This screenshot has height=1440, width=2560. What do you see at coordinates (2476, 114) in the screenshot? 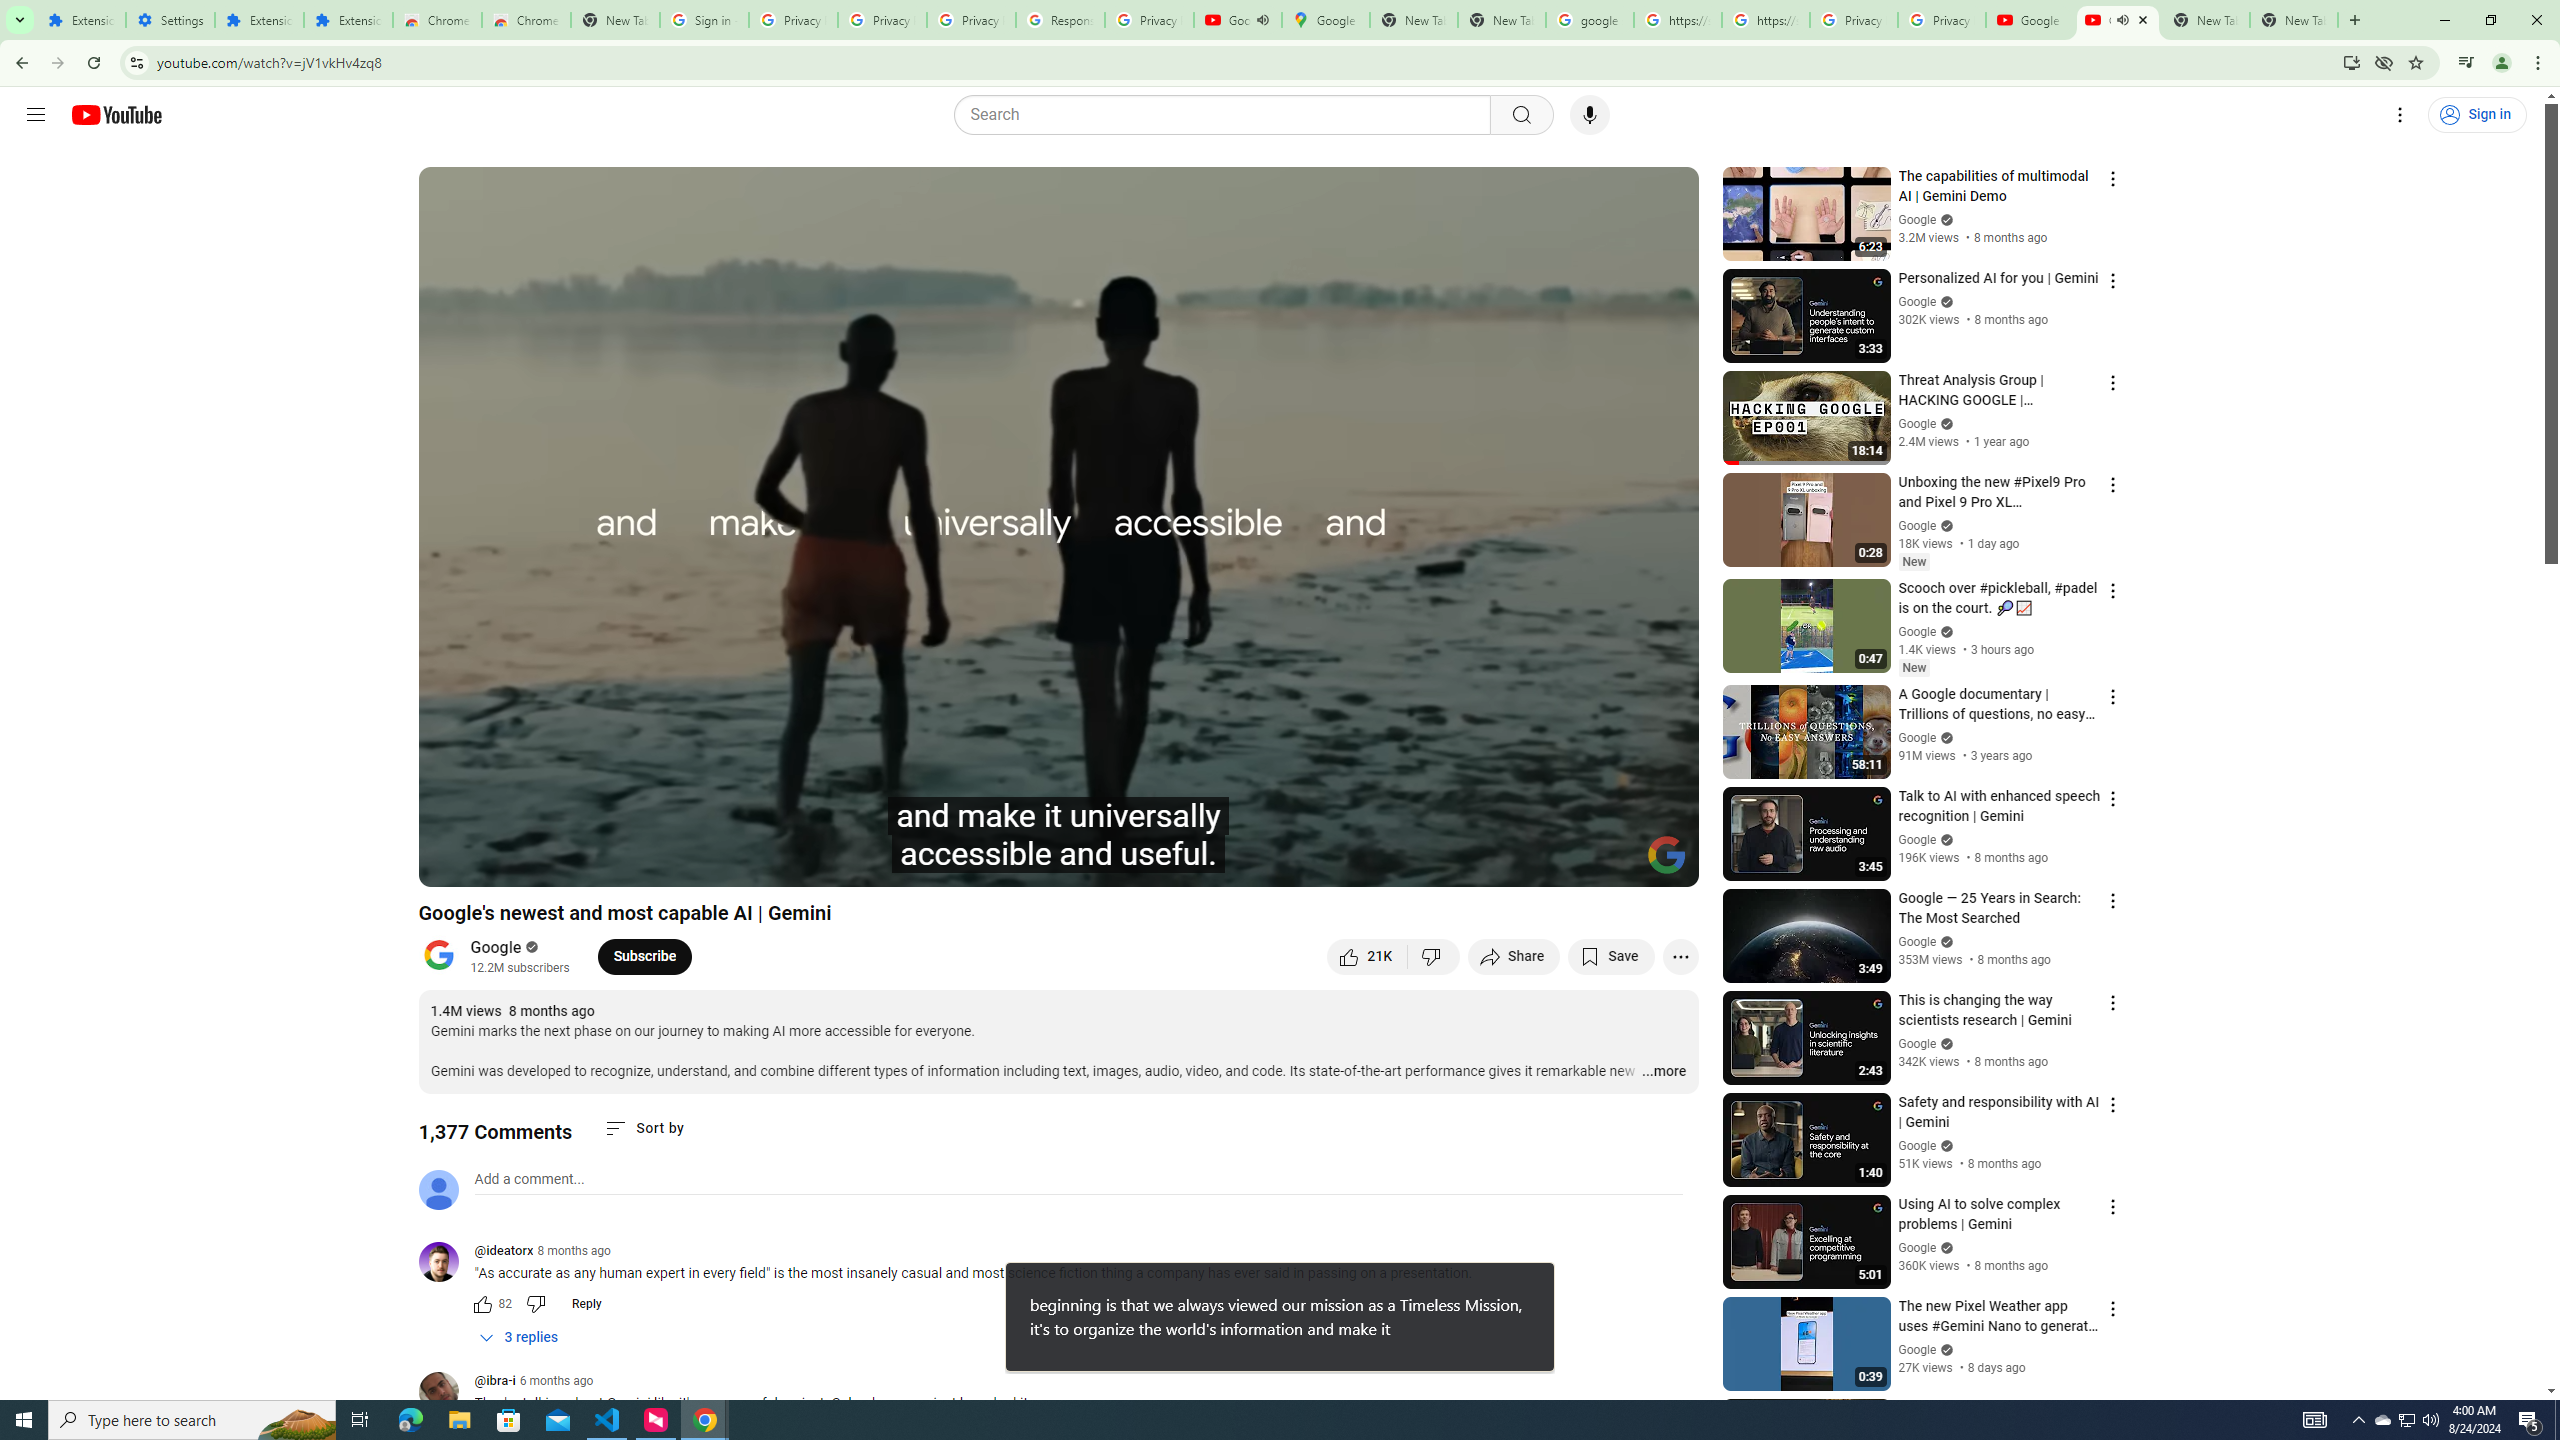
I see `Sign in` at bounding box center [2476, 114].